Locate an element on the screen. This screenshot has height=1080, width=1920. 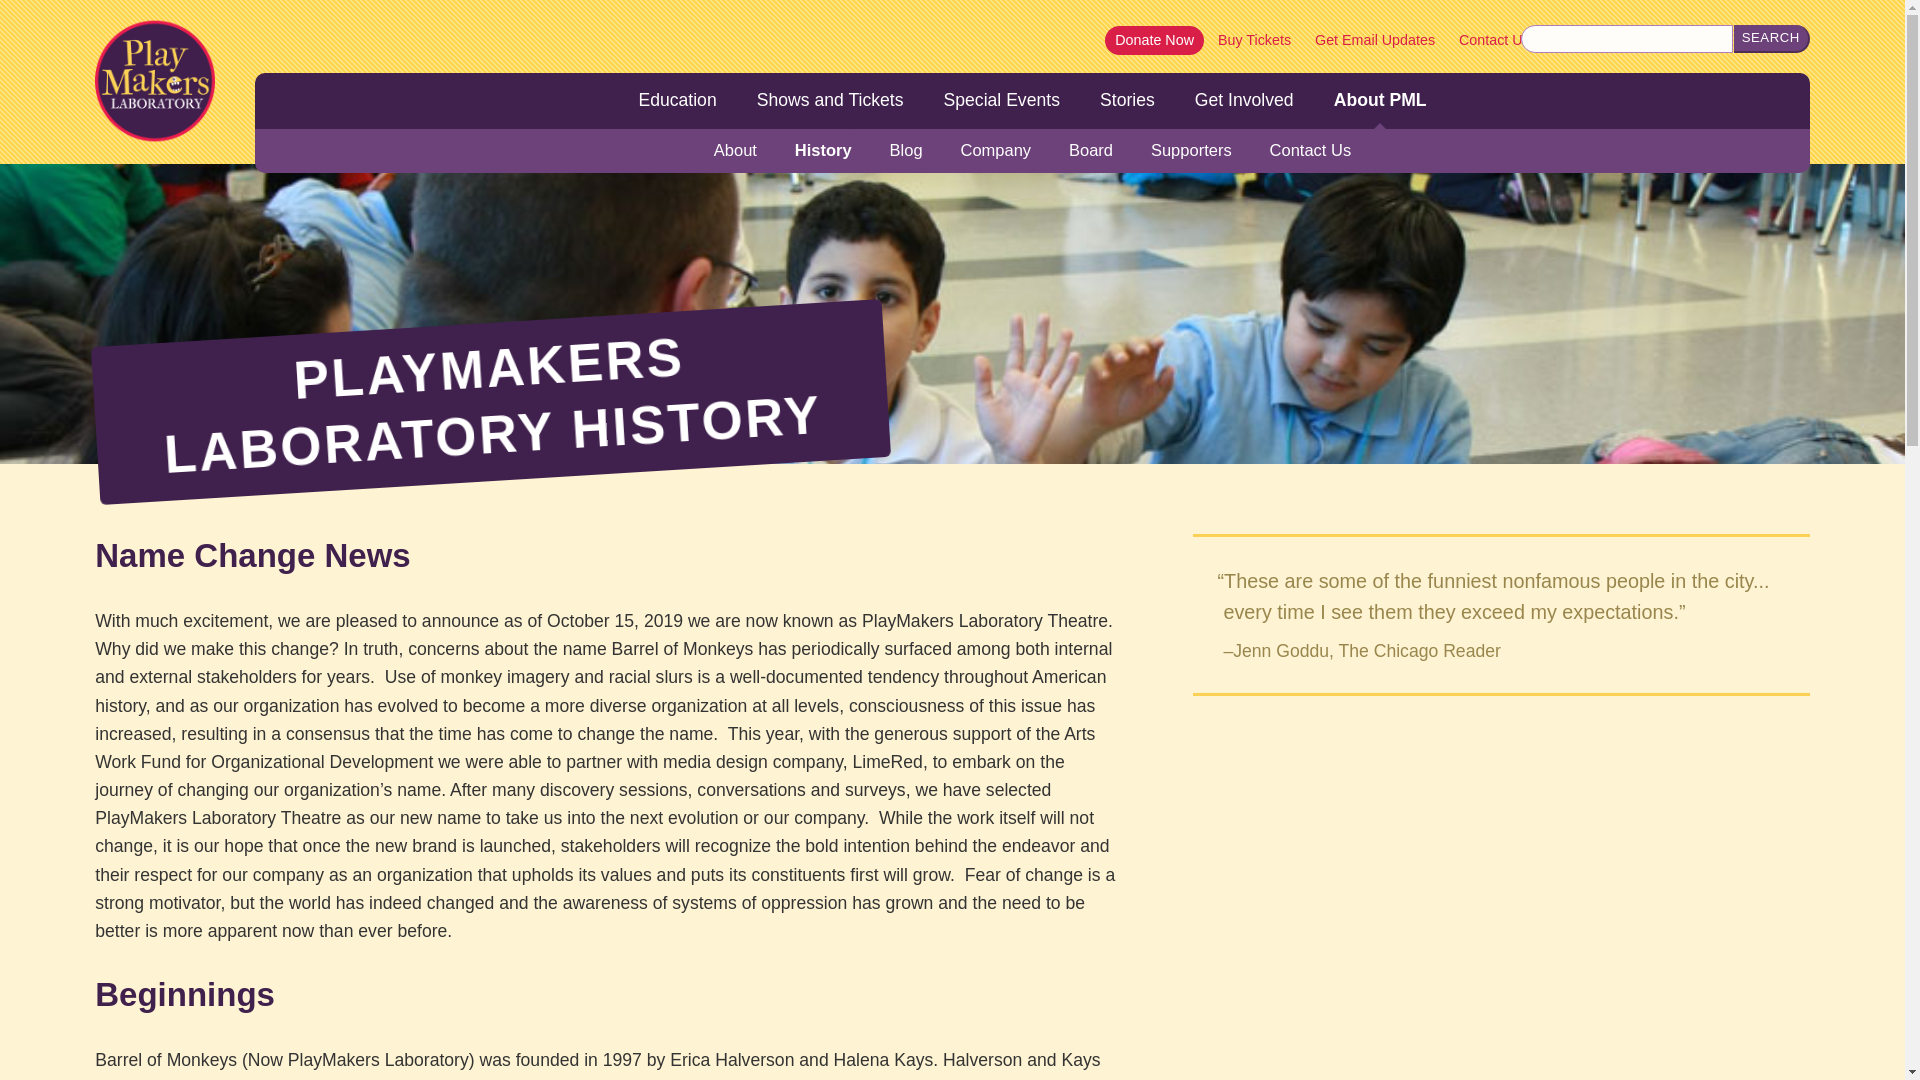
Shows and Tickets is located at coordinates (830, 100).